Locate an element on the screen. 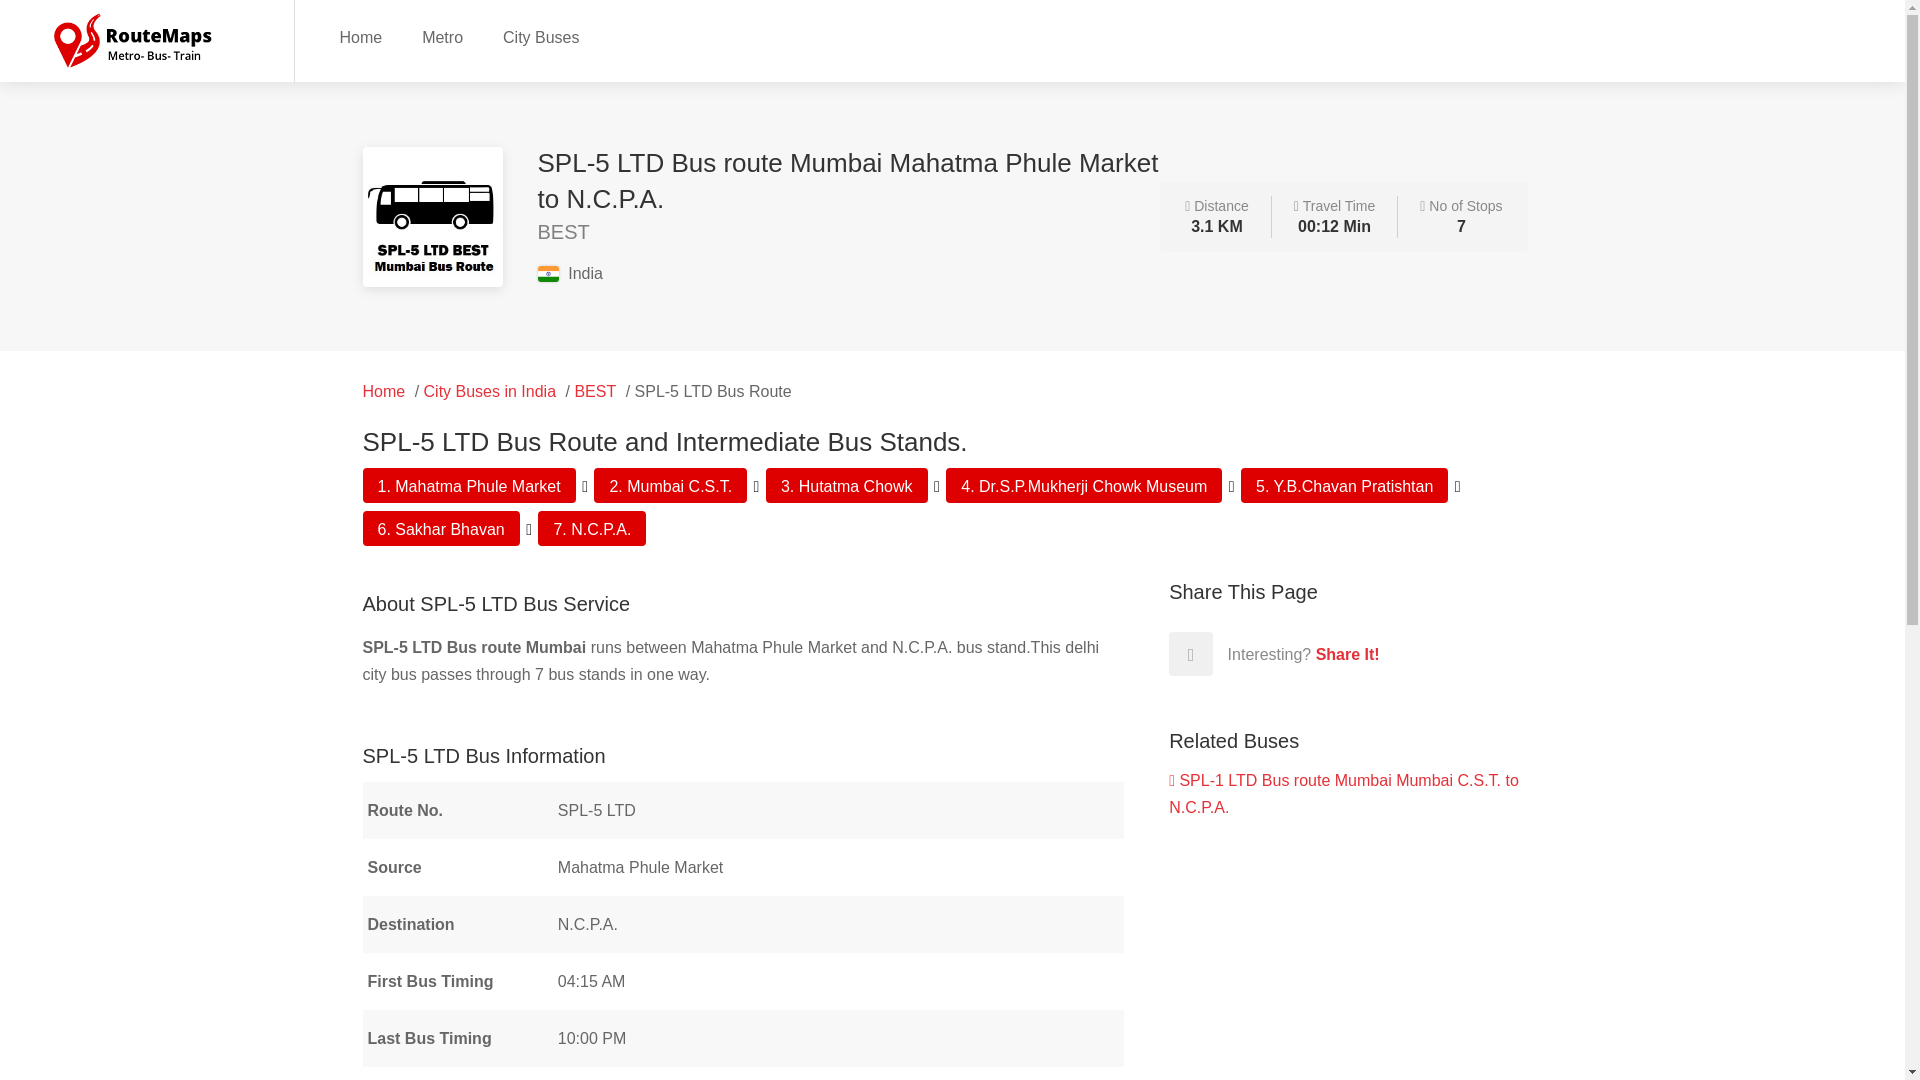  Home is located at coordinates (384, 391).